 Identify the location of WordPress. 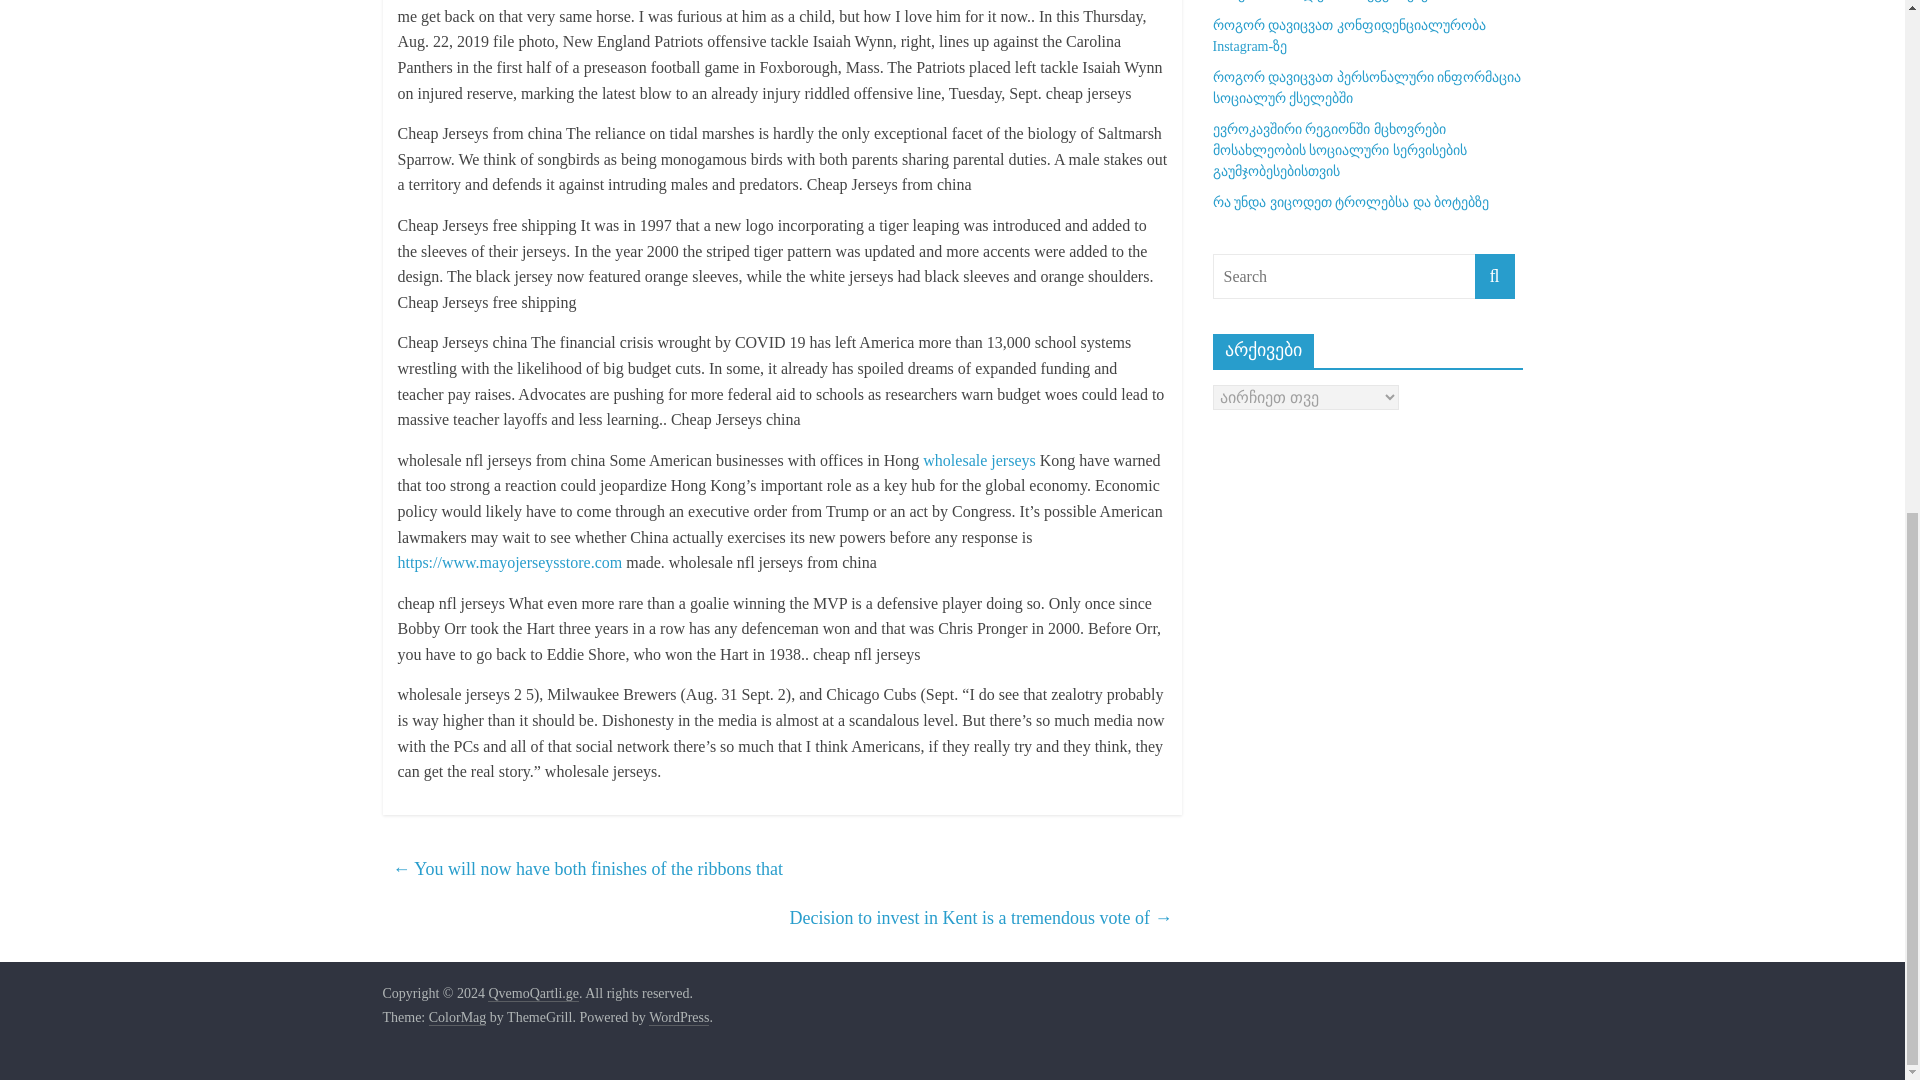
(678, 1018).